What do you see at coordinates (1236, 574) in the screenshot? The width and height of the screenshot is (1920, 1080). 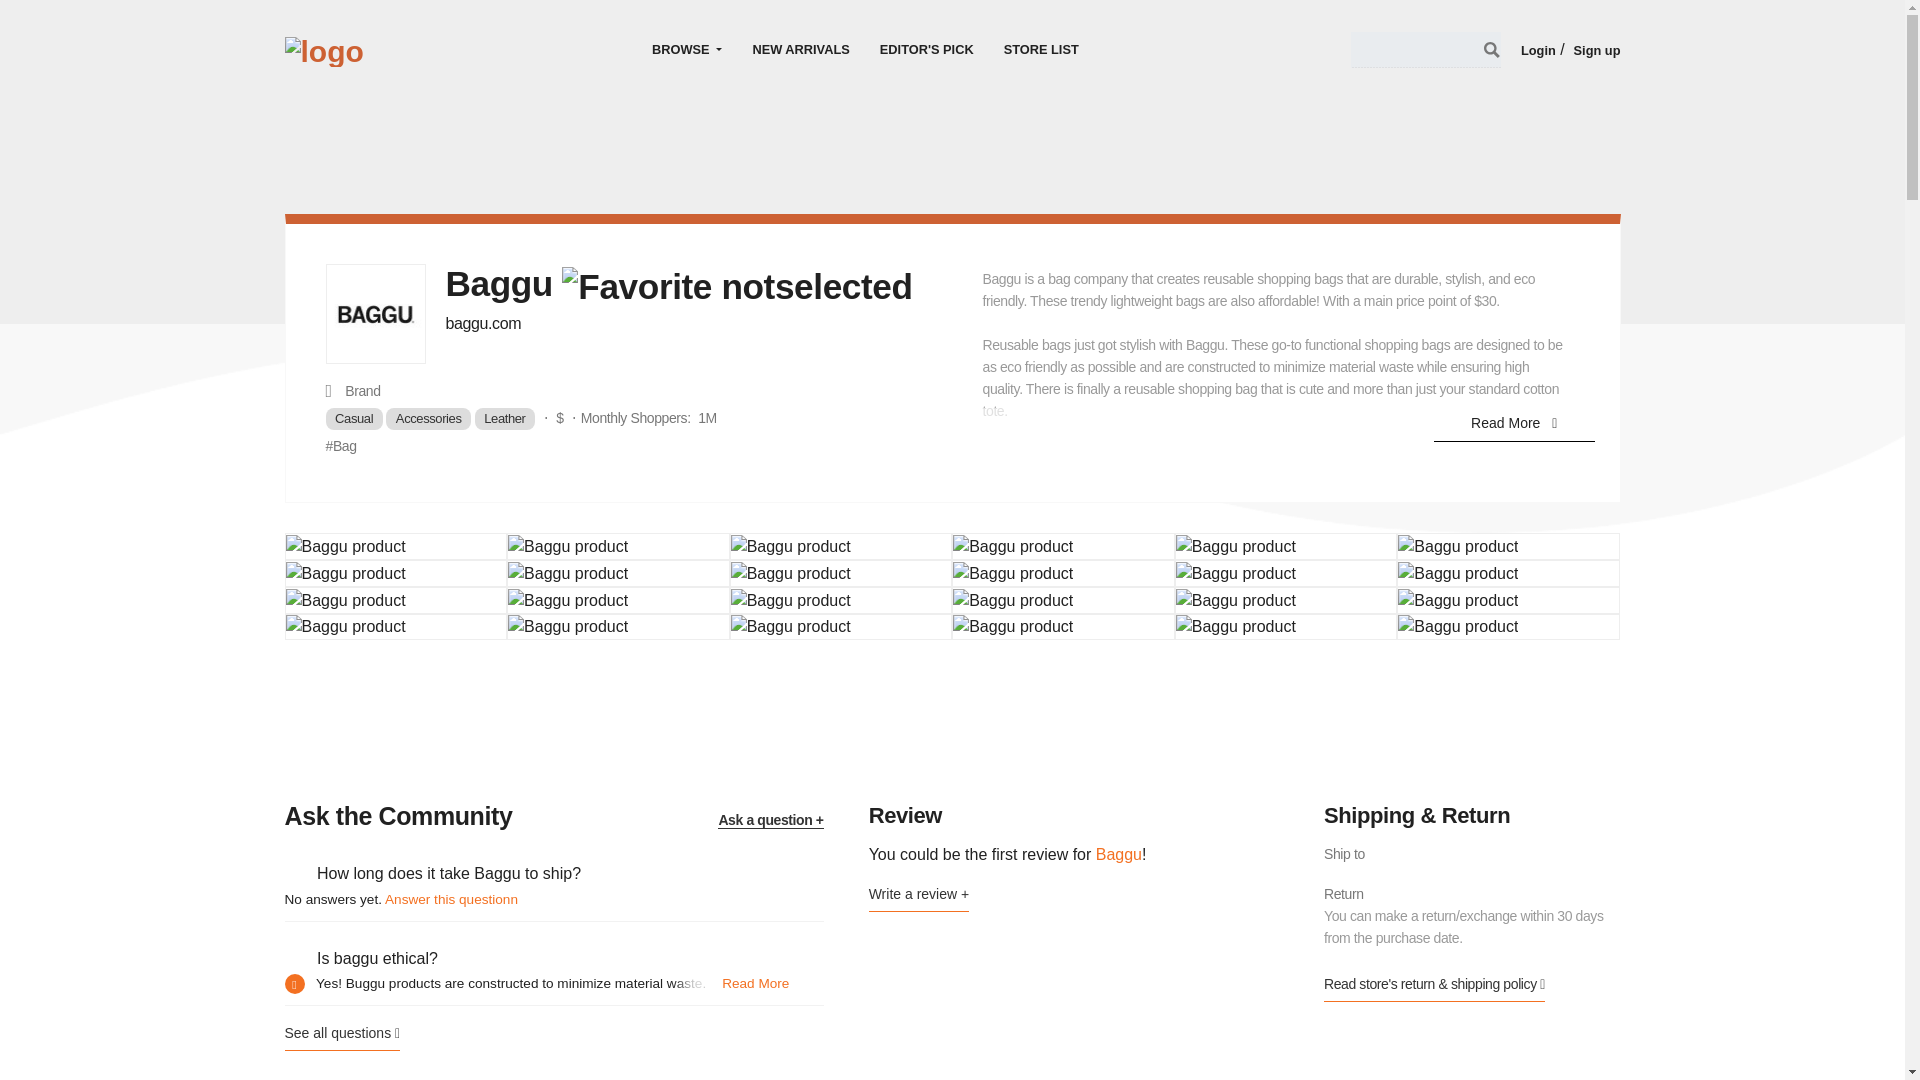 I see `Baggu` at bounding box center [1236, 574].